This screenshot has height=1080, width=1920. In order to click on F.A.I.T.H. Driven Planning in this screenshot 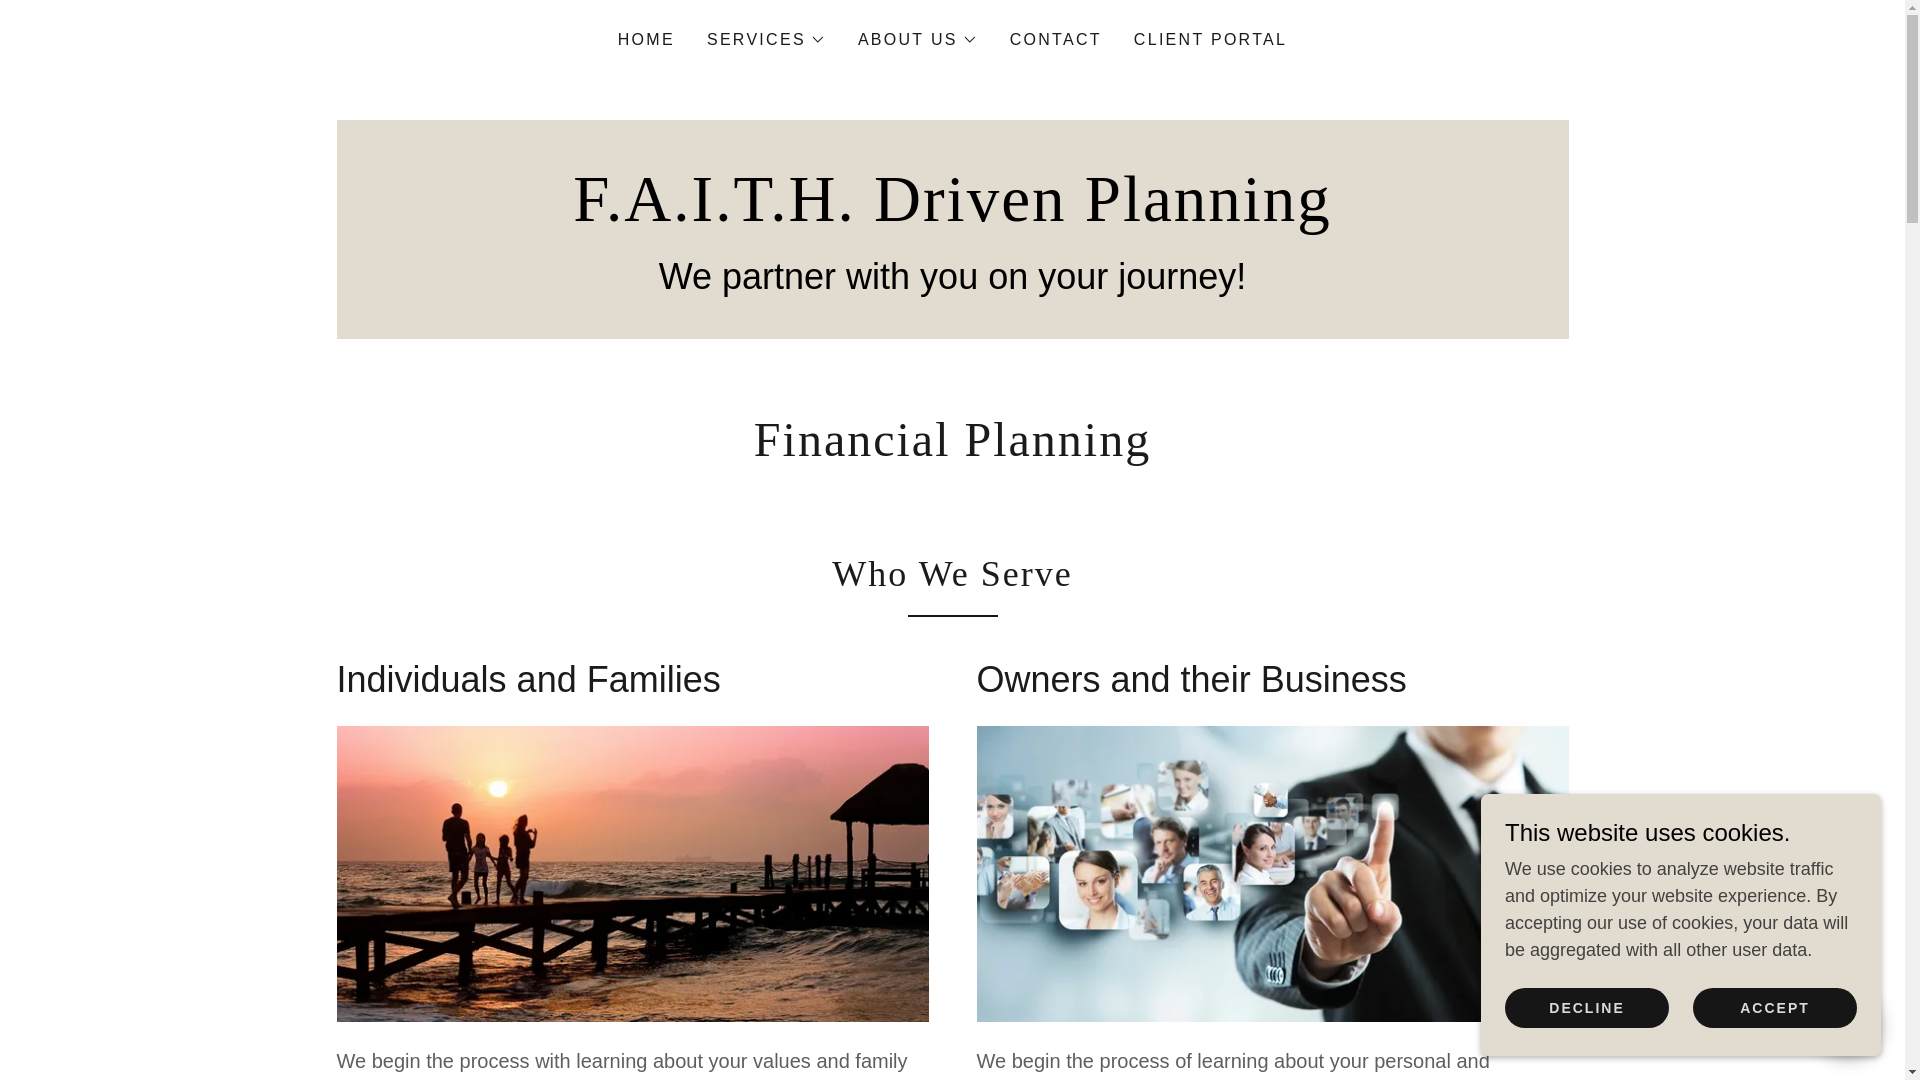, I will do `click(952, 214)`.